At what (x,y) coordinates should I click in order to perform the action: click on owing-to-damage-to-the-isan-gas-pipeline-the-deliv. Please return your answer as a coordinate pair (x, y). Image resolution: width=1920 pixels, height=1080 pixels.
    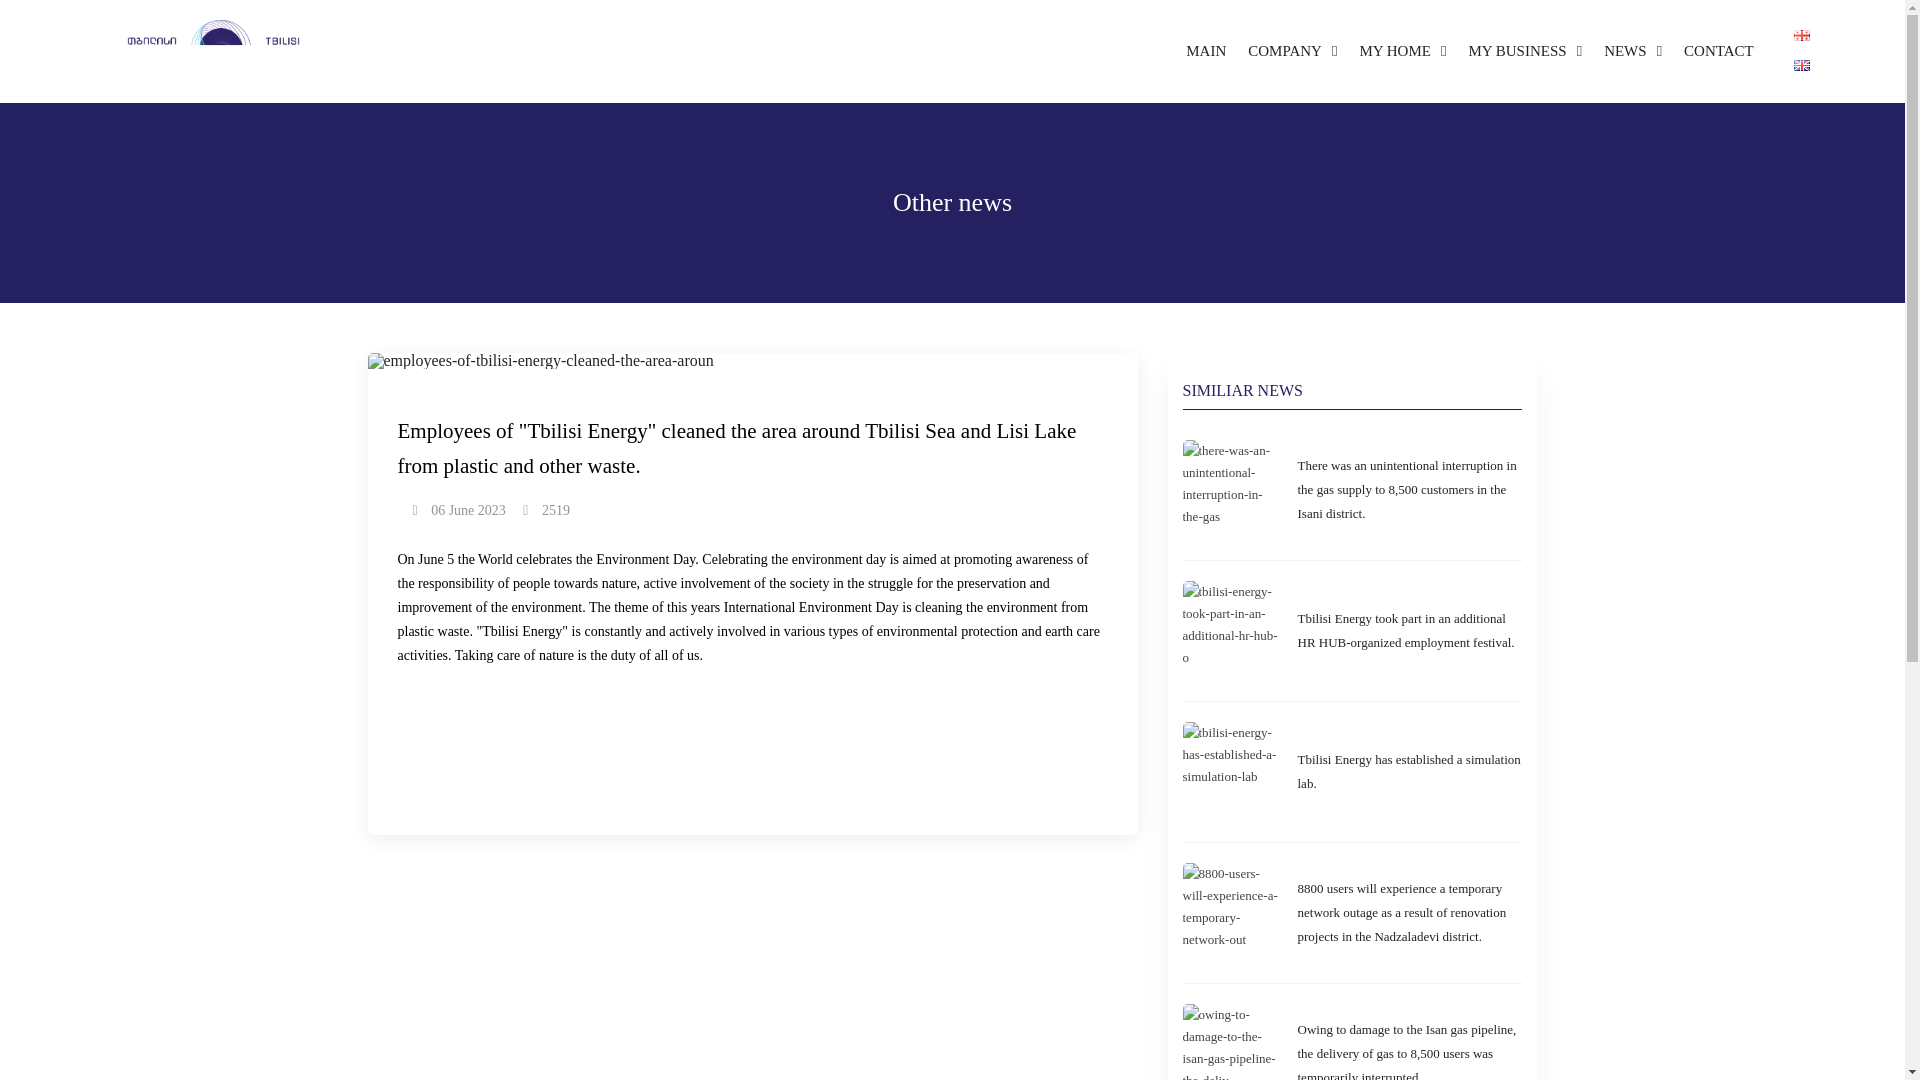
    Looking at the image, I should click on (1410, 1042).